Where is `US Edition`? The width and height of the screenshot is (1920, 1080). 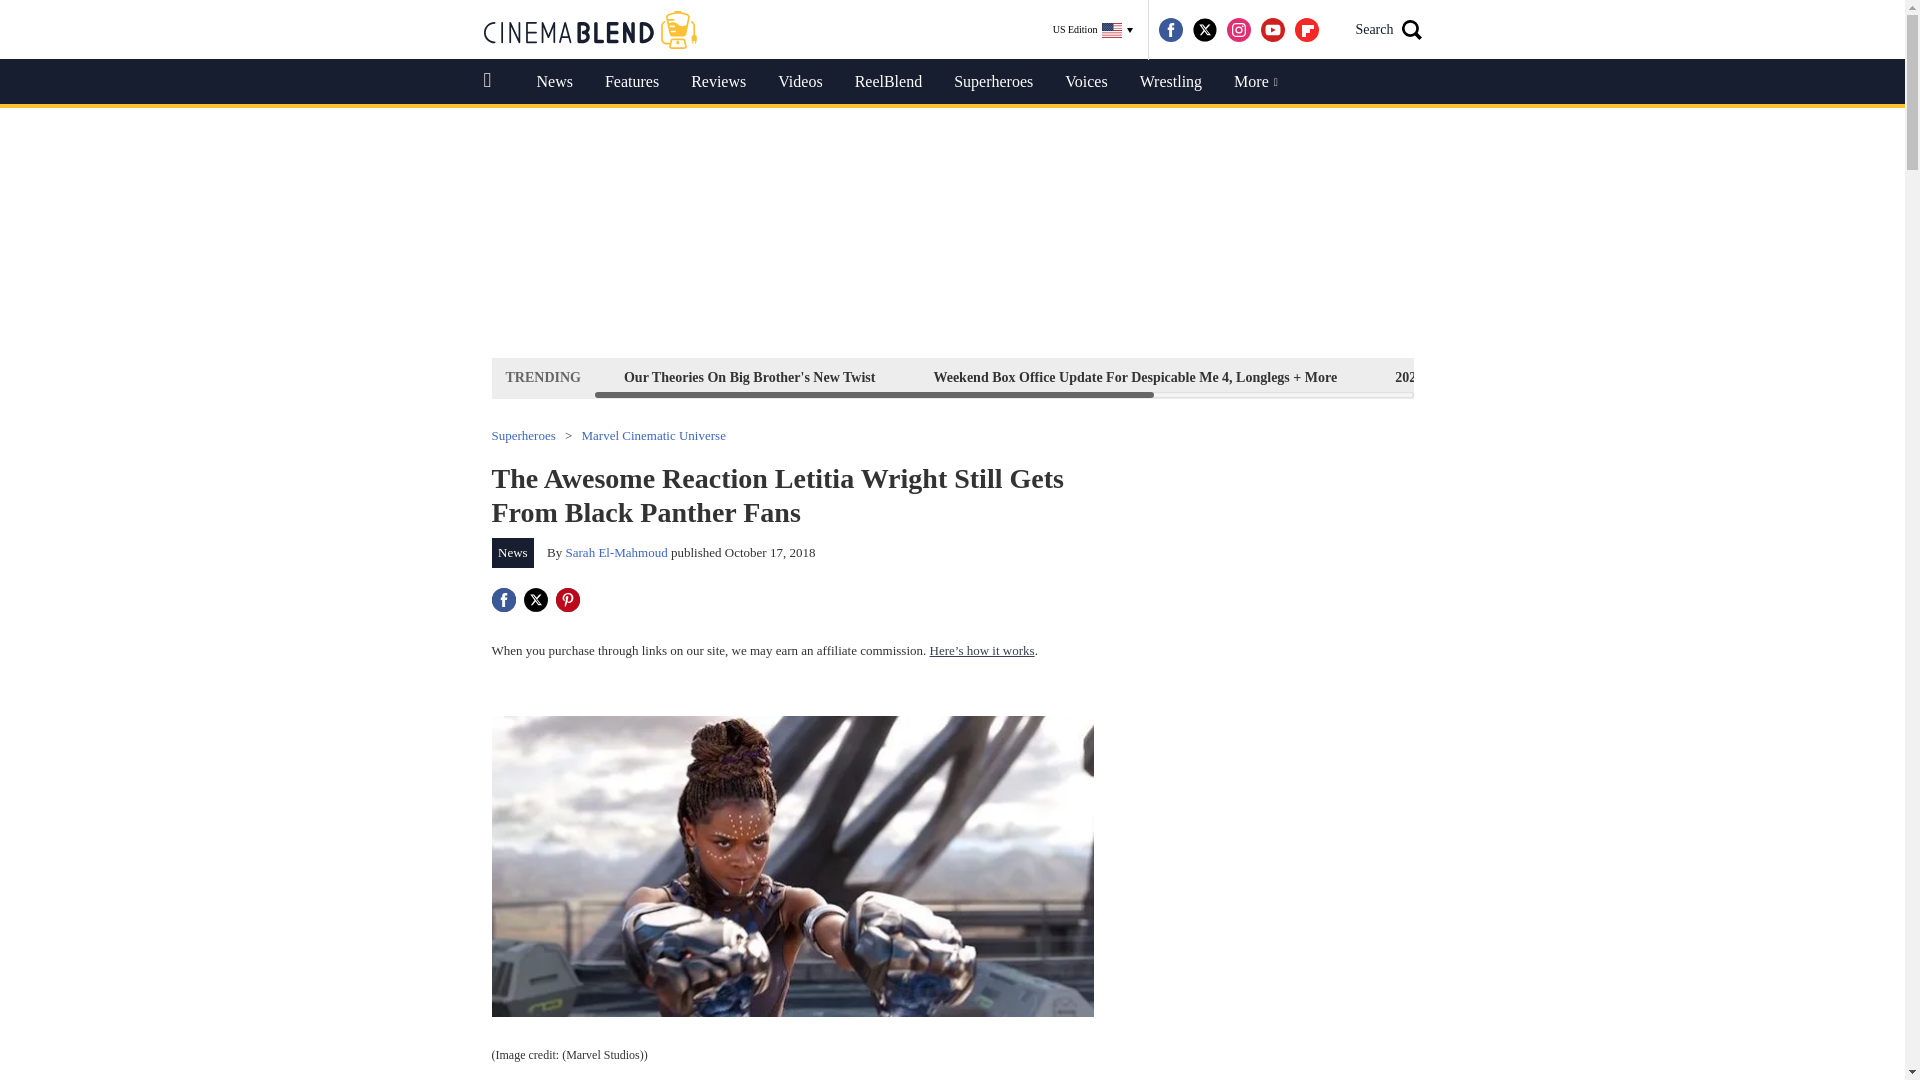 US Edition is located at coordinates (1093, 30).